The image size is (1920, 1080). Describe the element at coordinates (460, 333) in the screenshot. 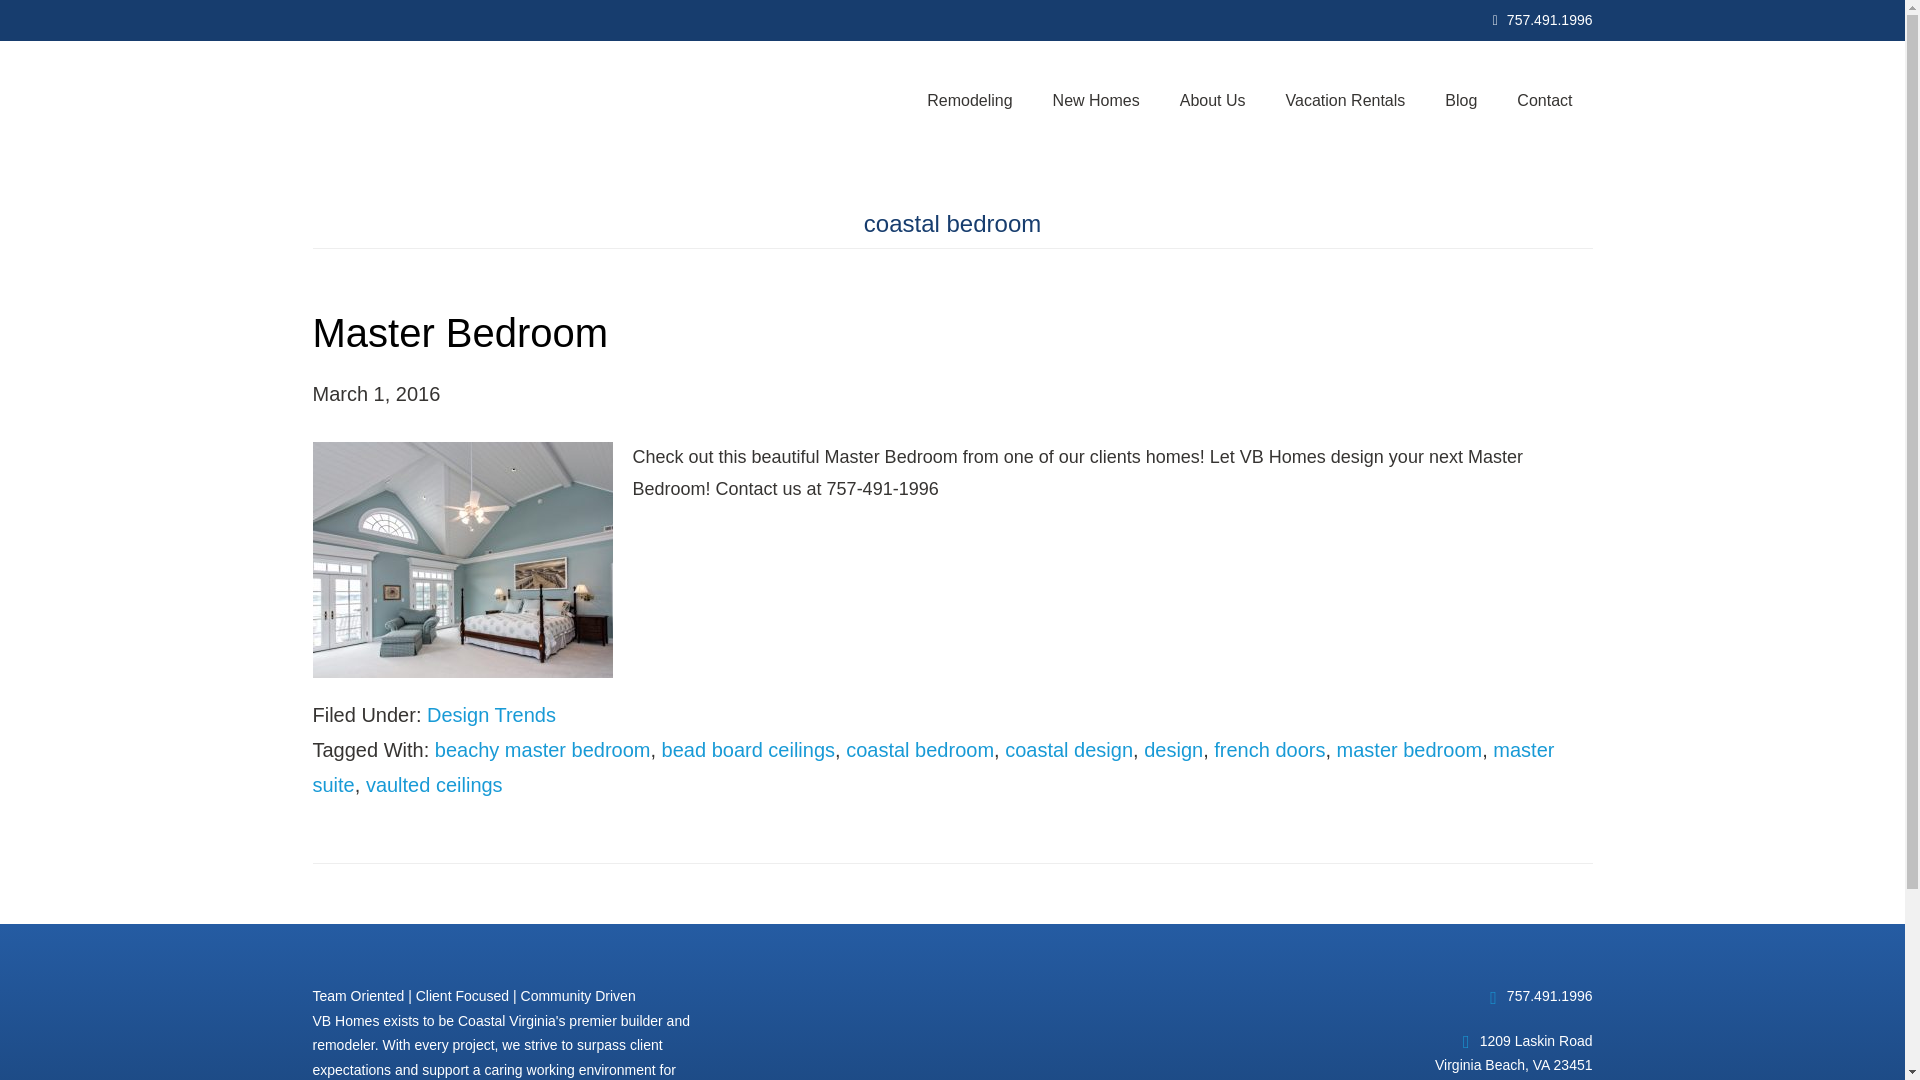

I see `Master Bedroom` at that location.